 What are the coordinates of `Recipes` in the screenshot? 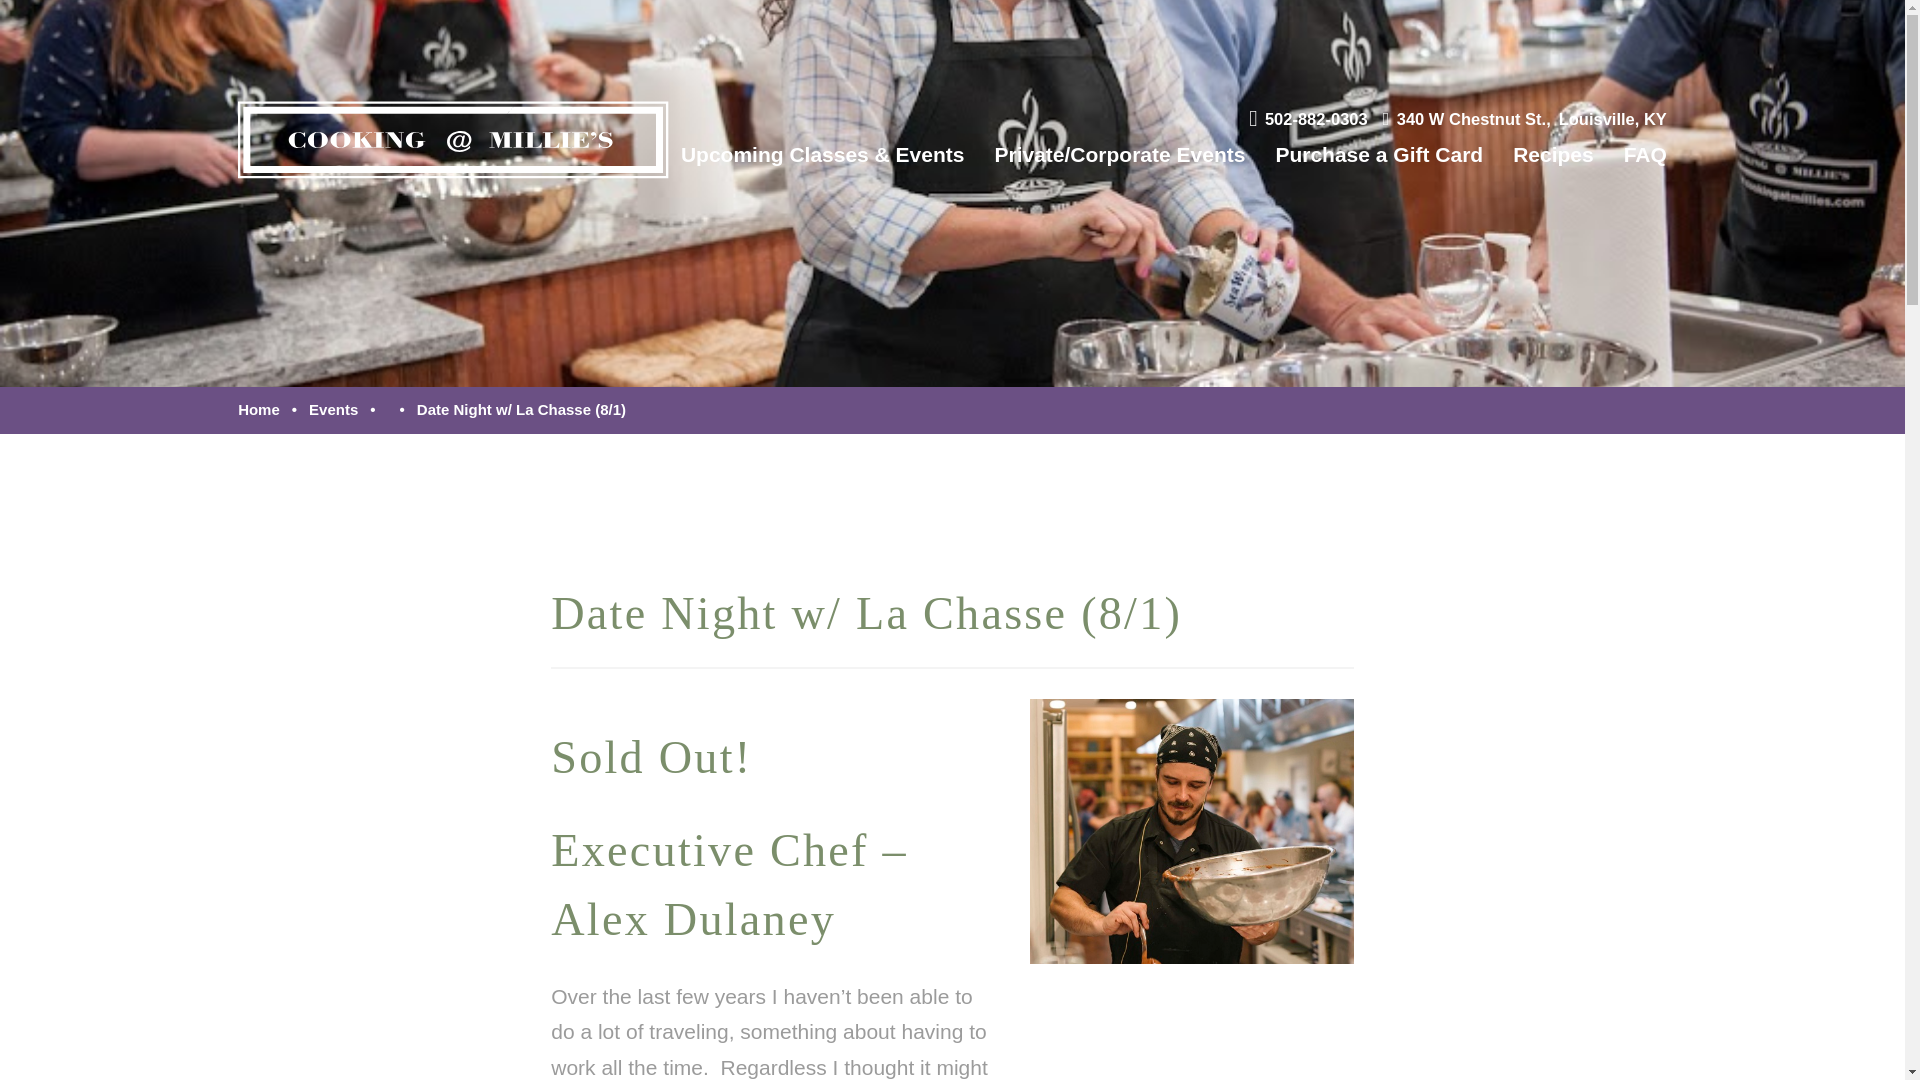 It's located at (1524, 119).